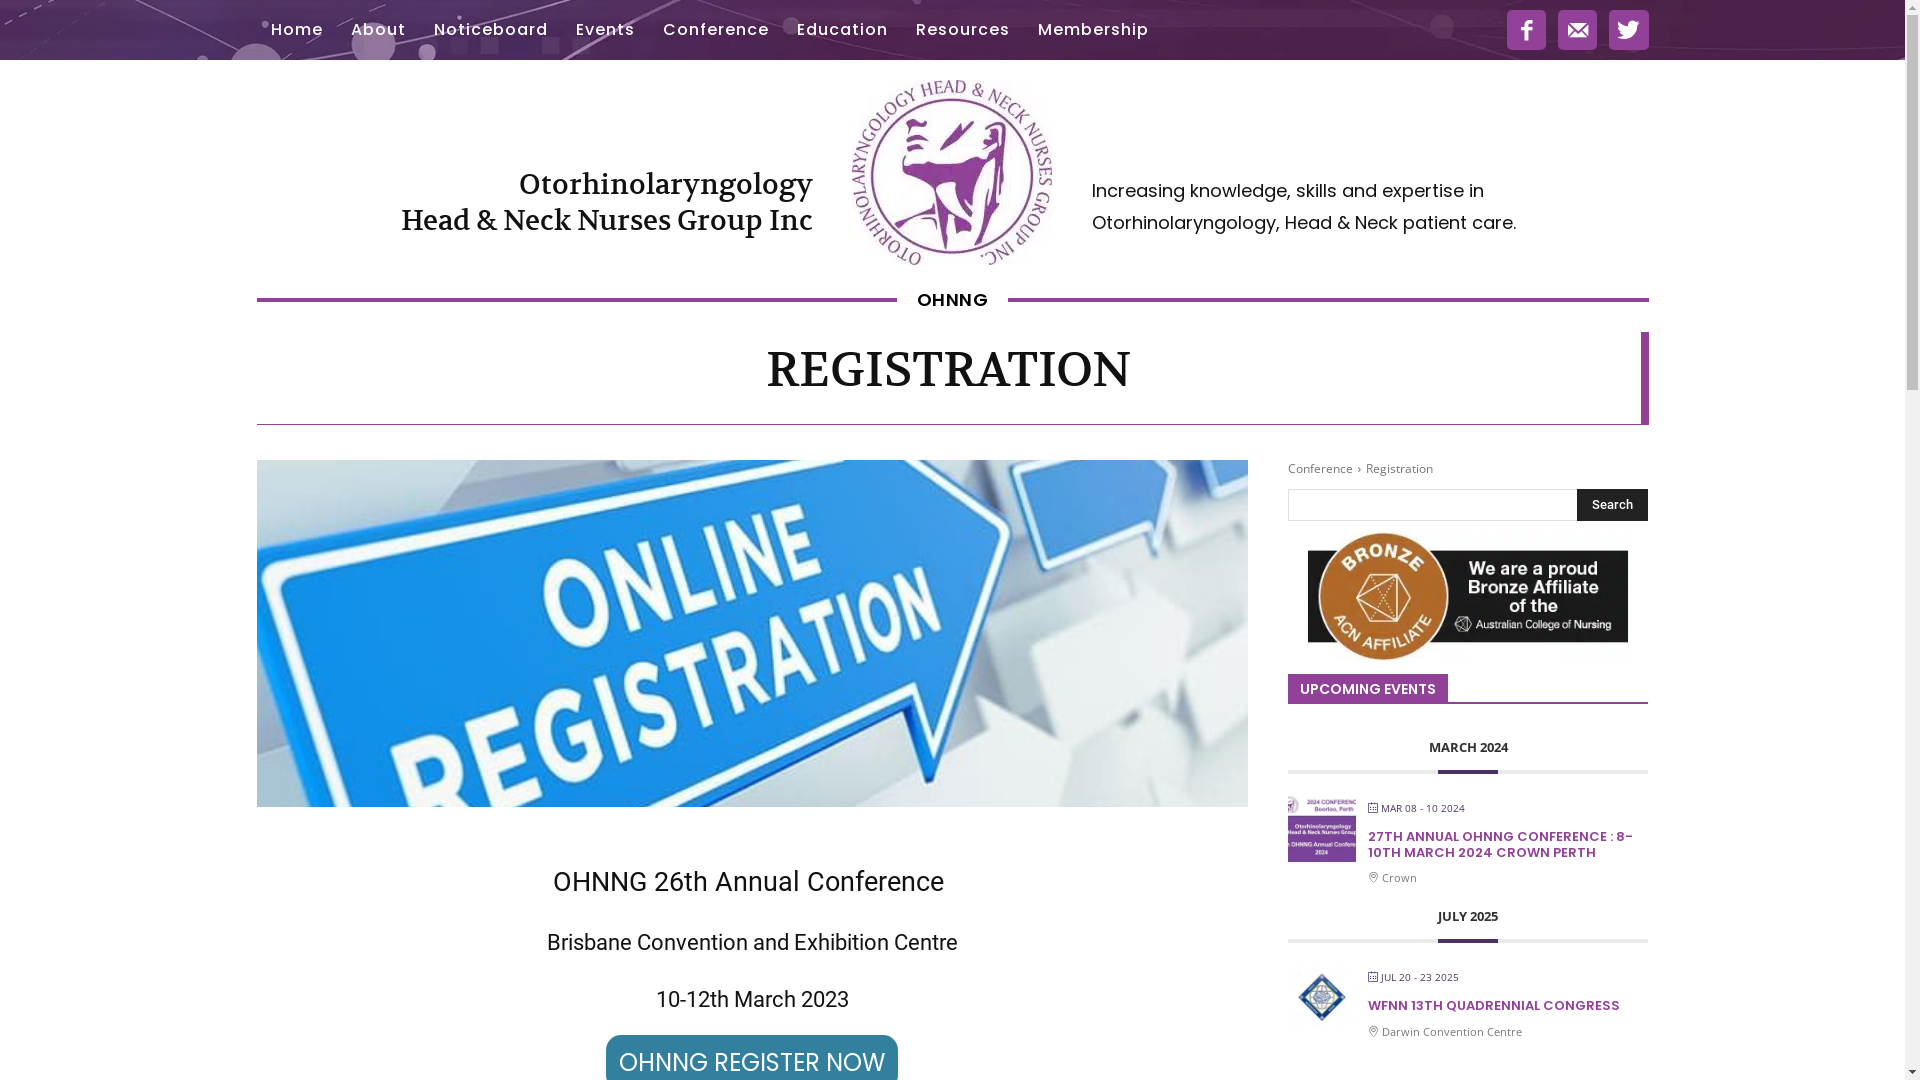 Image resolution: width=1920 pixels, height=1080 pixels. What do you see at coordinates (1578, 30) in the screenshot?
I see `Mail` at bounding box center [1578, 30].